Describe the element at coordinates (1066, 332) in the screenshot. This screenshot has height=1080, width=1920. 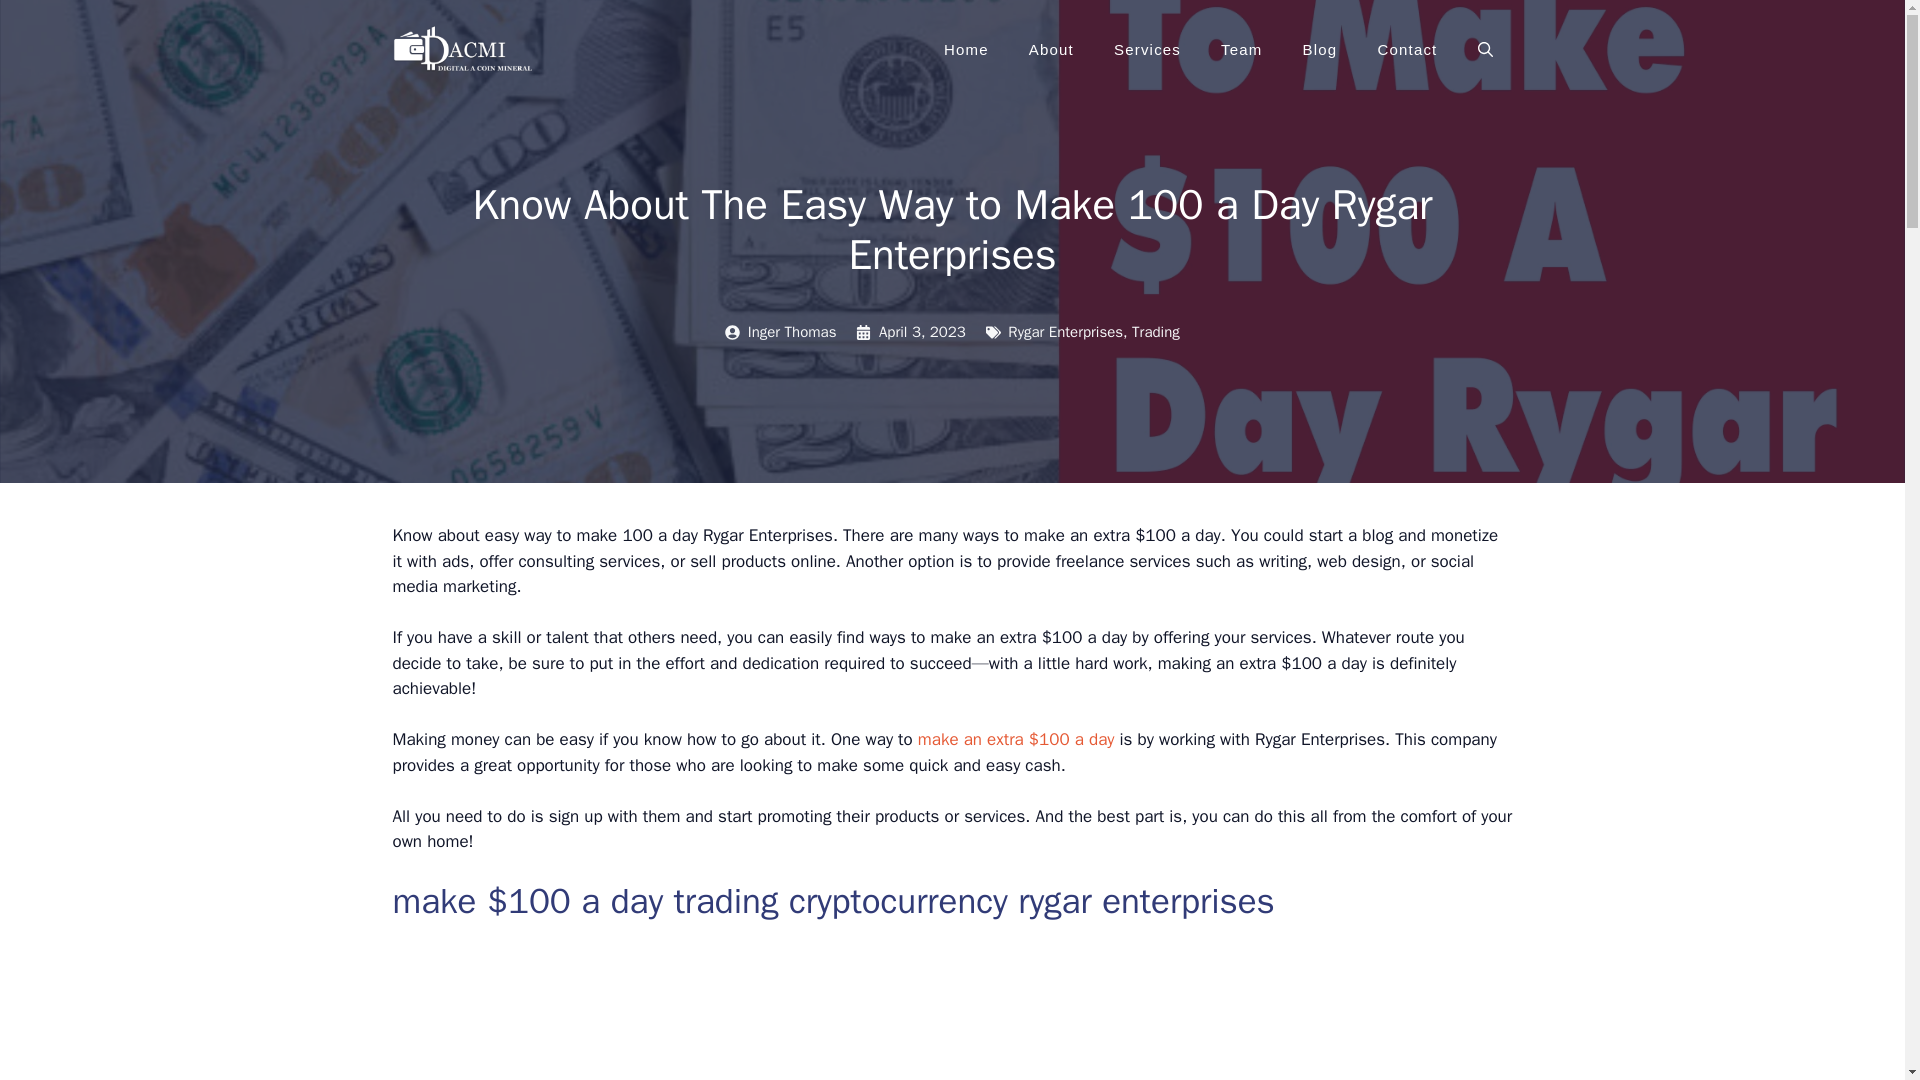
I see `Rygar Enterprises` at that location.